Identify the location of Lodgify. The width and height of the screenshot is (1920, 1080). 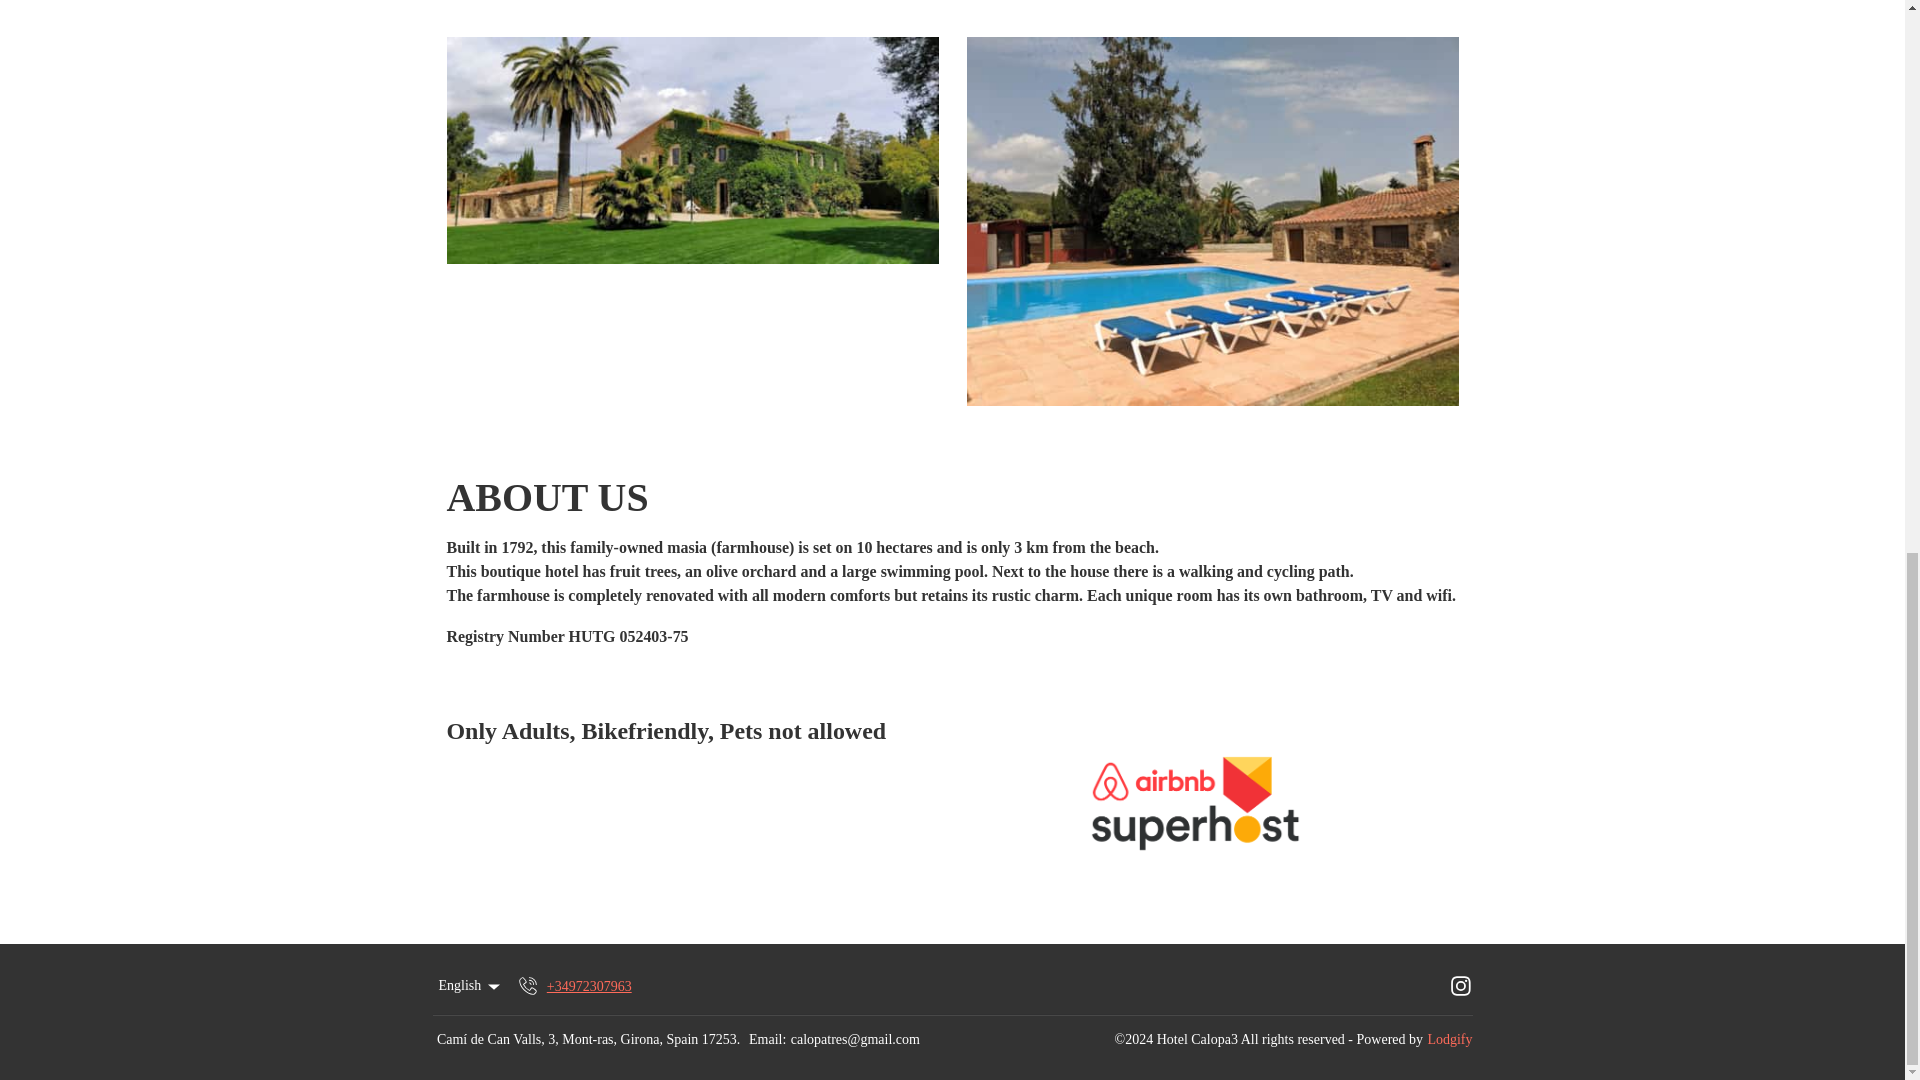
(1449, 1040).